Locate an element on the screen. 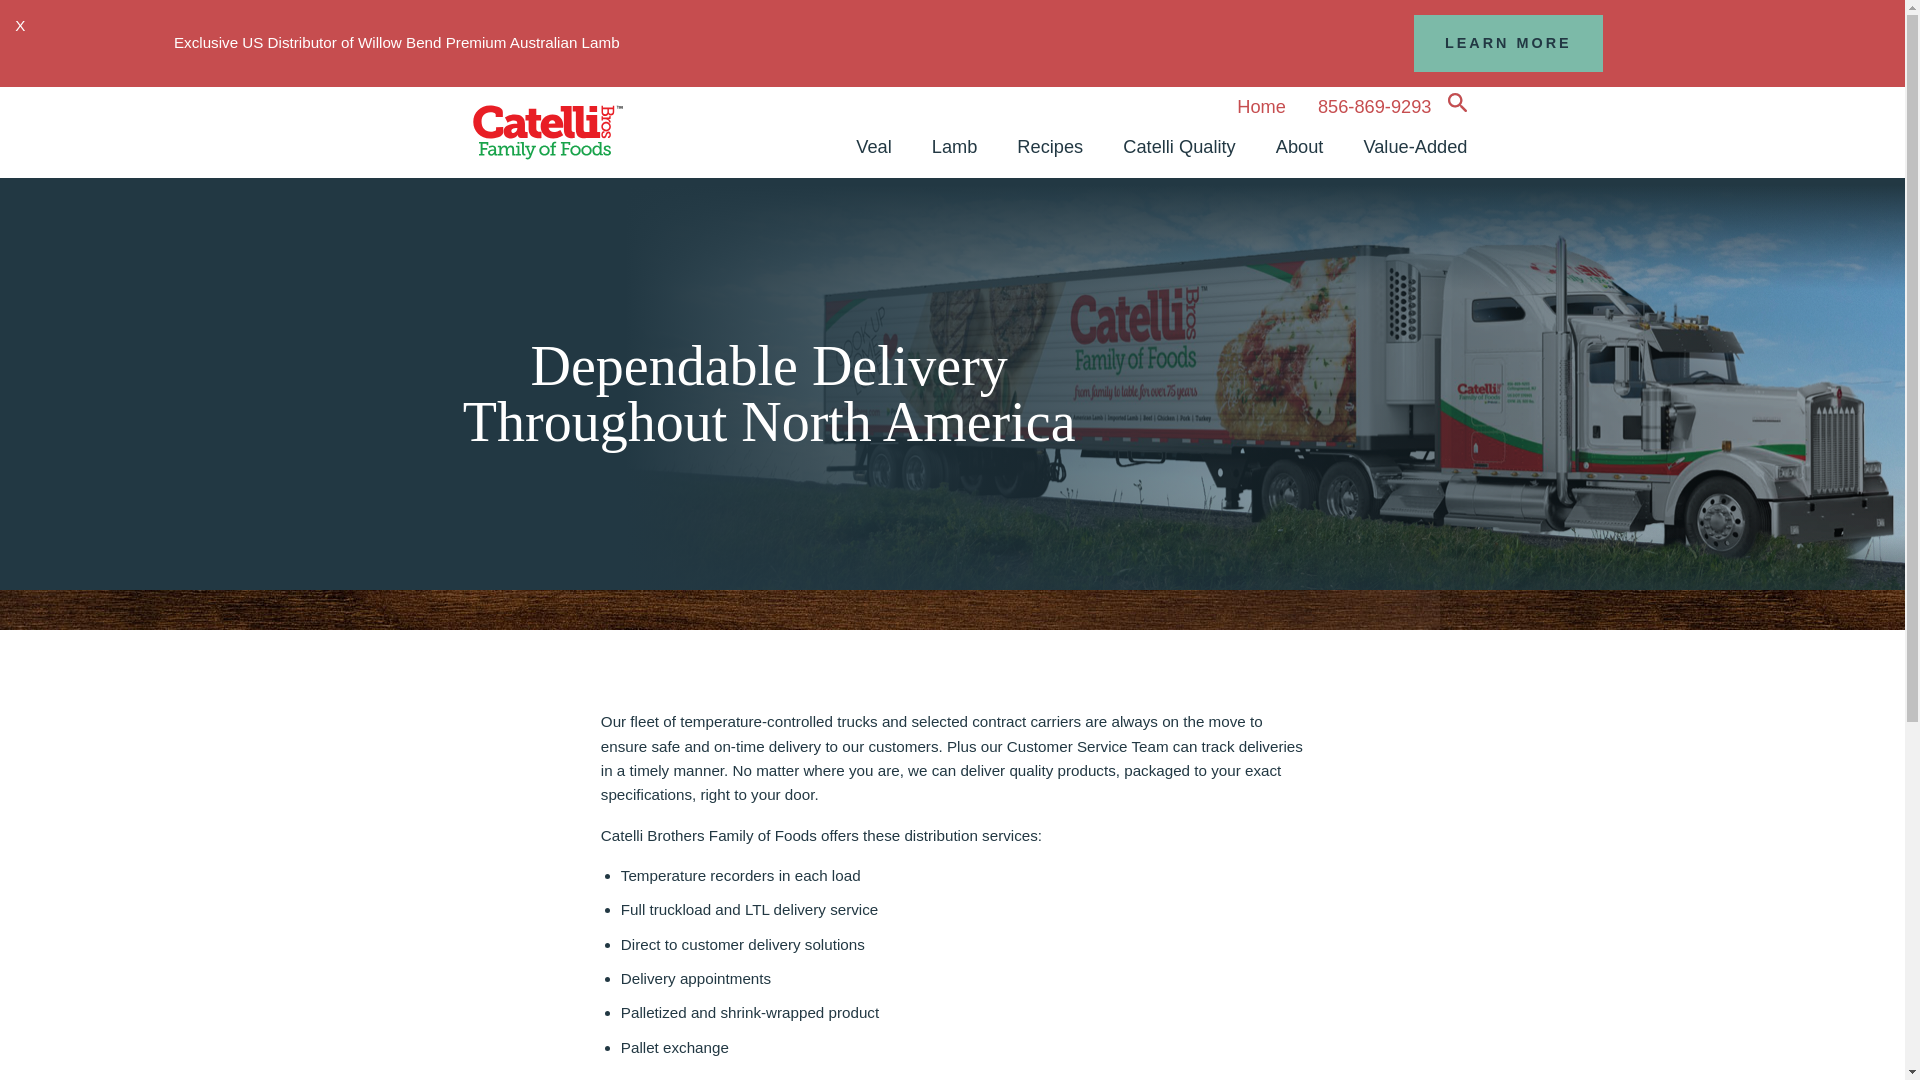  Value-Added is located at coordinates (1414, 146).